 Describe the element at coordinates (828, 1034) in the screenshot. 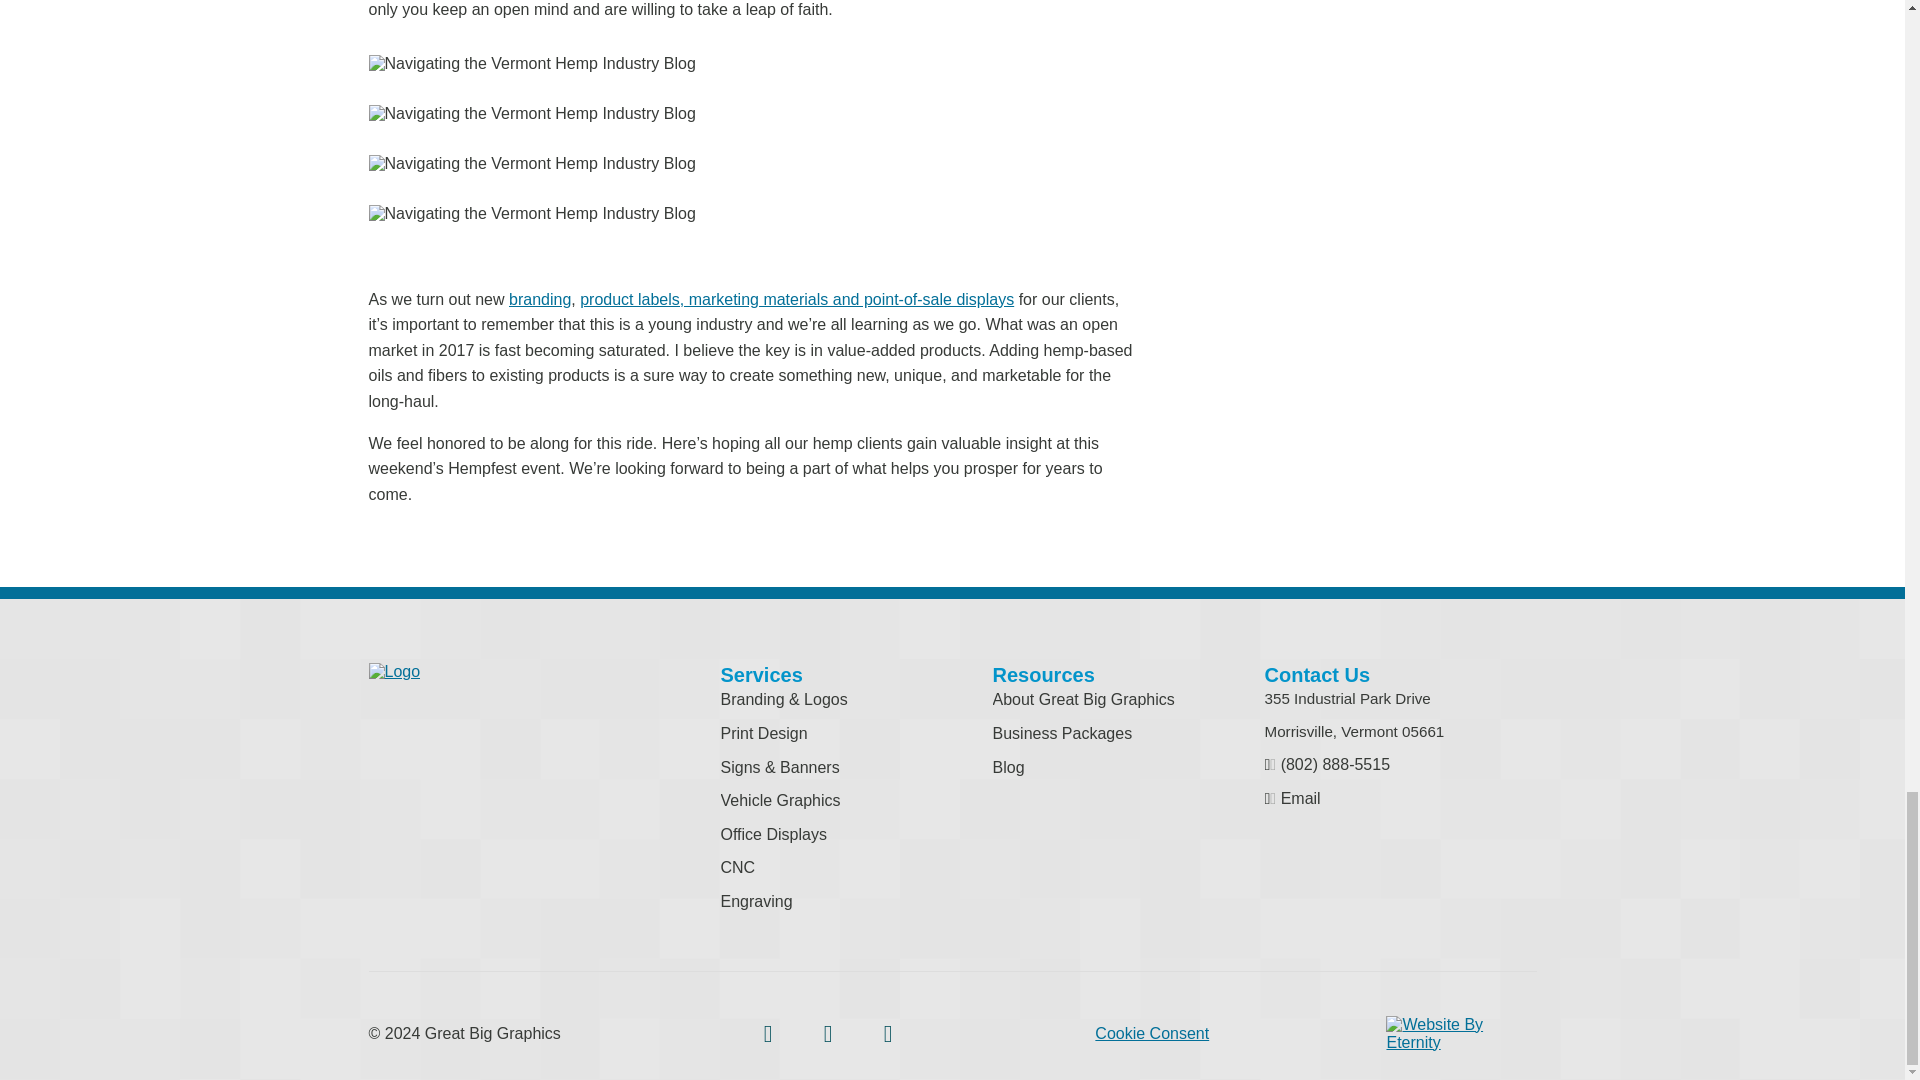

I see `Follow us on Instagram` at that location.